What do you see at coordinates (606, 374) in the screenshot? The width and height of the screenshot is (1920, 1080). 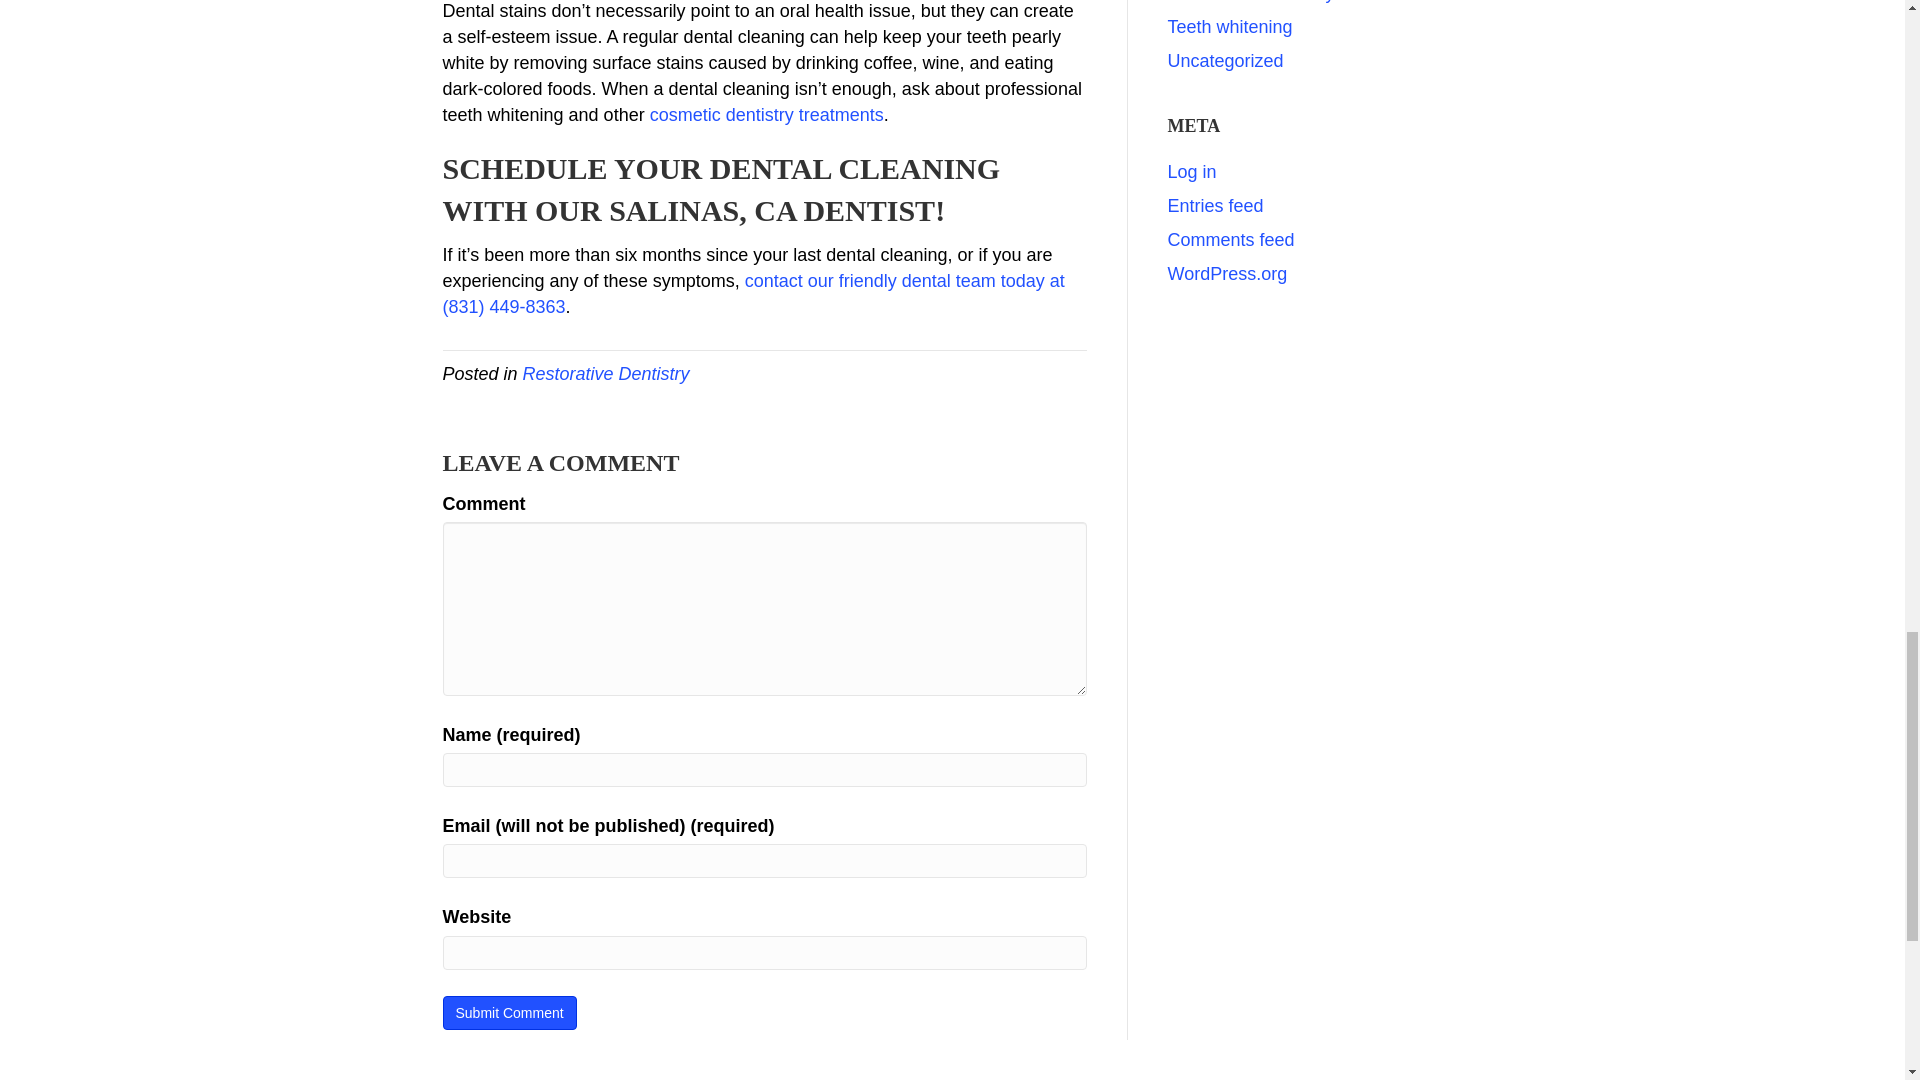 I see `Restorative Dentistry` at bounding box center [606, 374].